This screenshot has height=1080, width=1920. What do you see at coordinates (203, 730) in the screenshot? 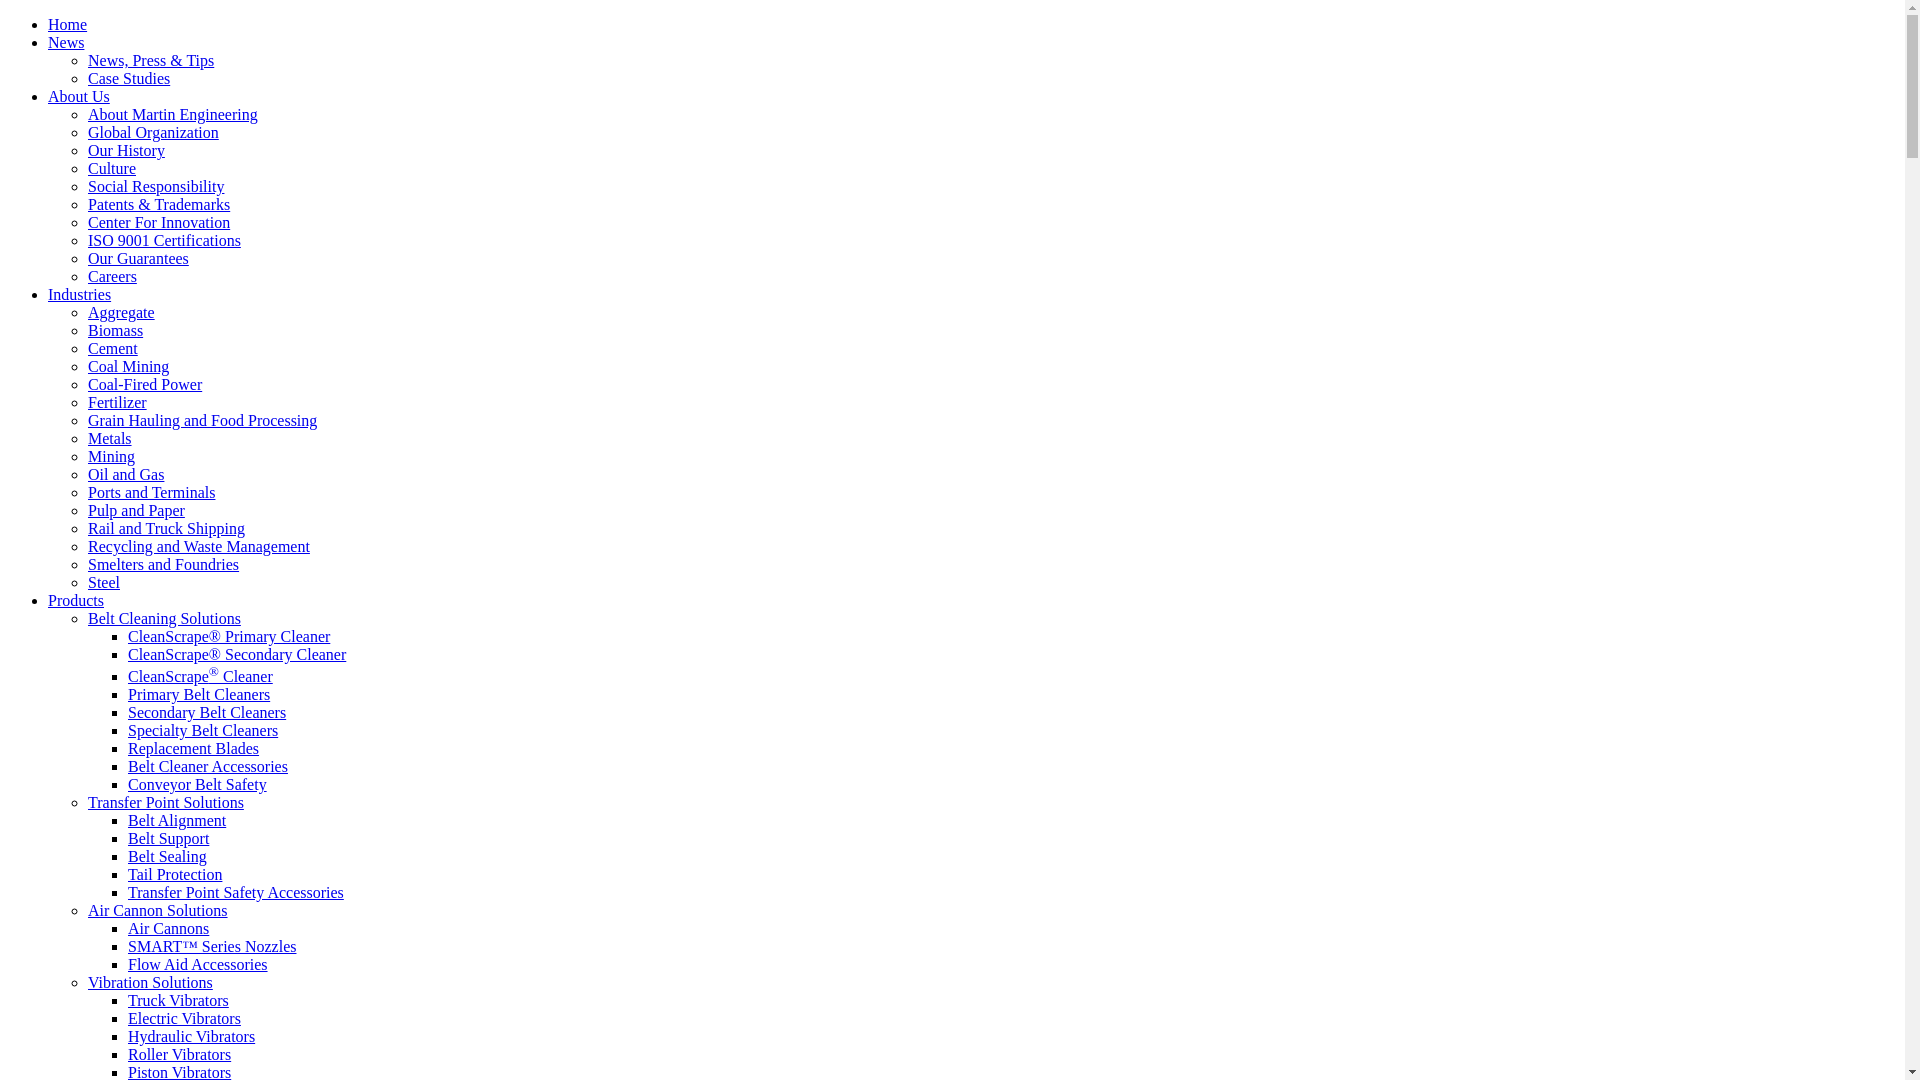
I see `Specialty Belt Cleaners` at bounding box center [203, 730].